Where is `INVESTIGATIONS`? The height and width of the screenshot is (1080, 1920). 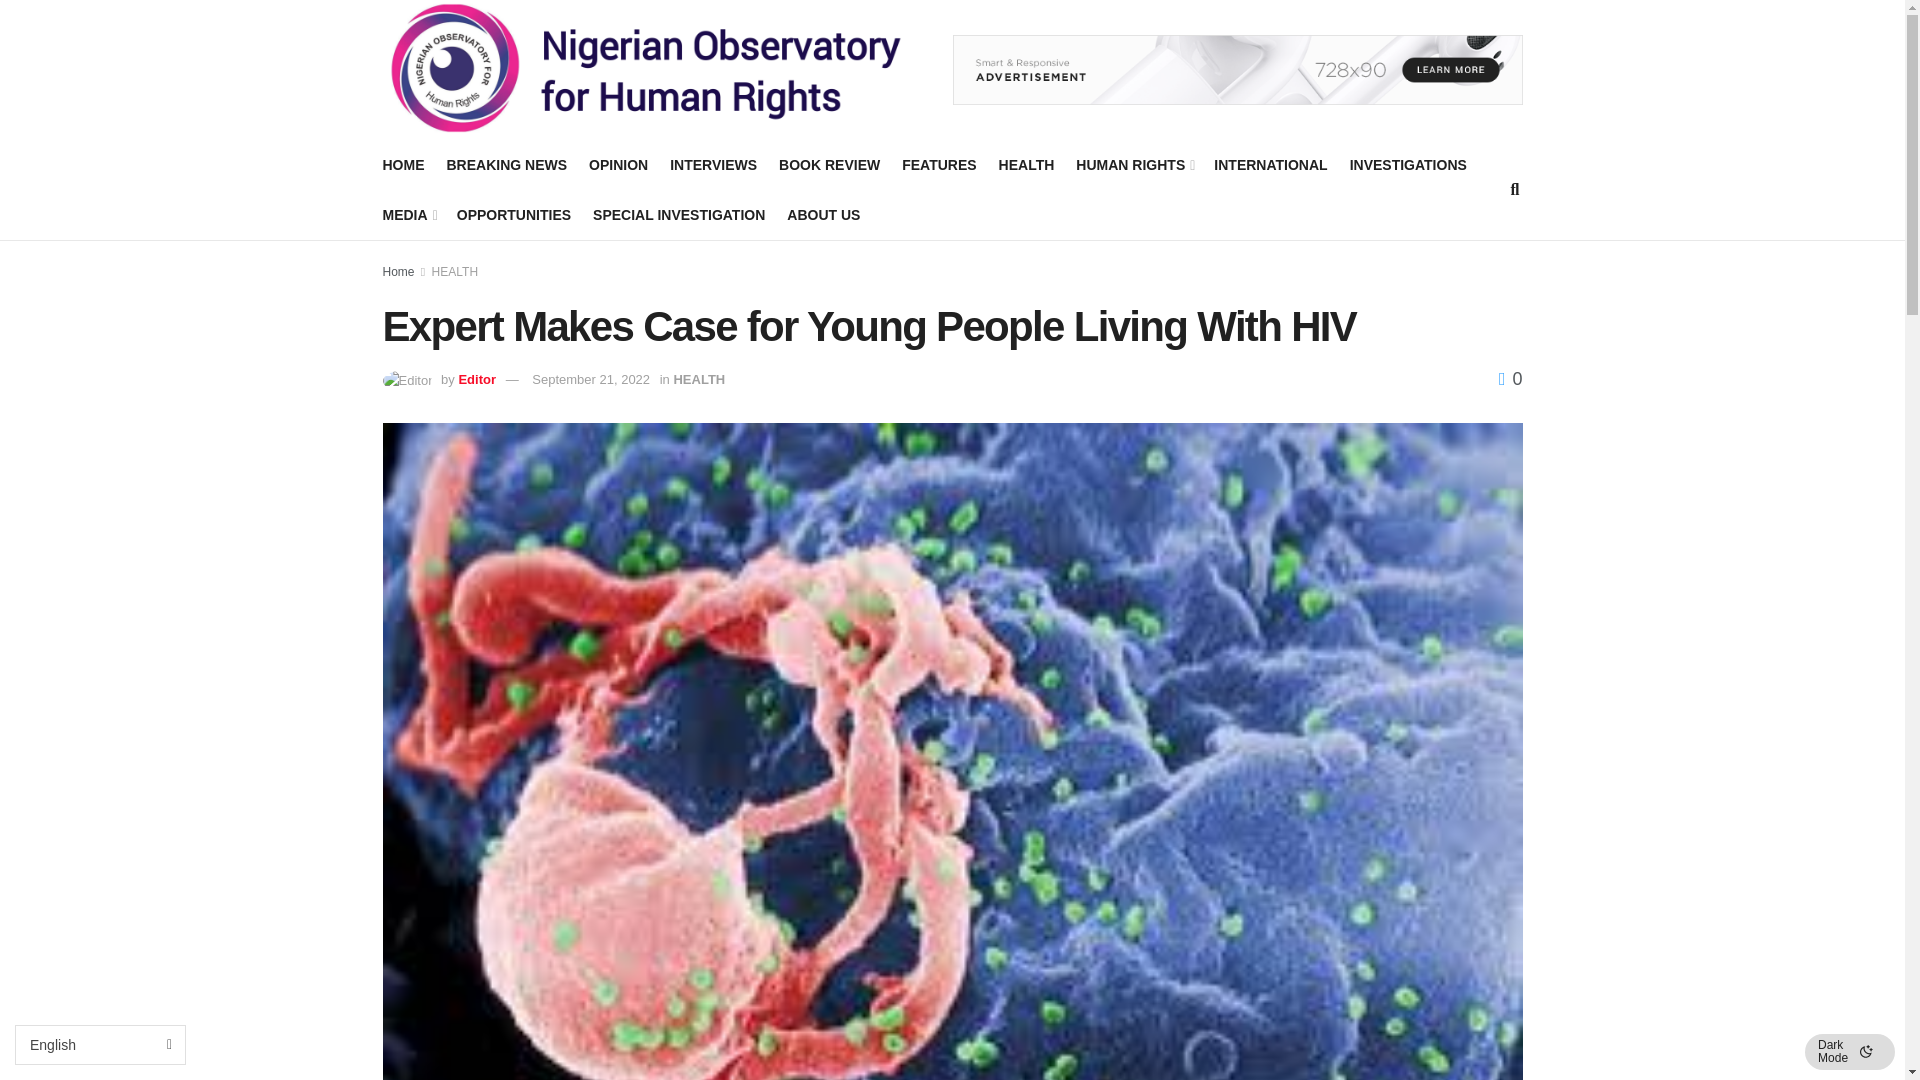
INVESTIGATIONS is located at coordinates (1408, 165).